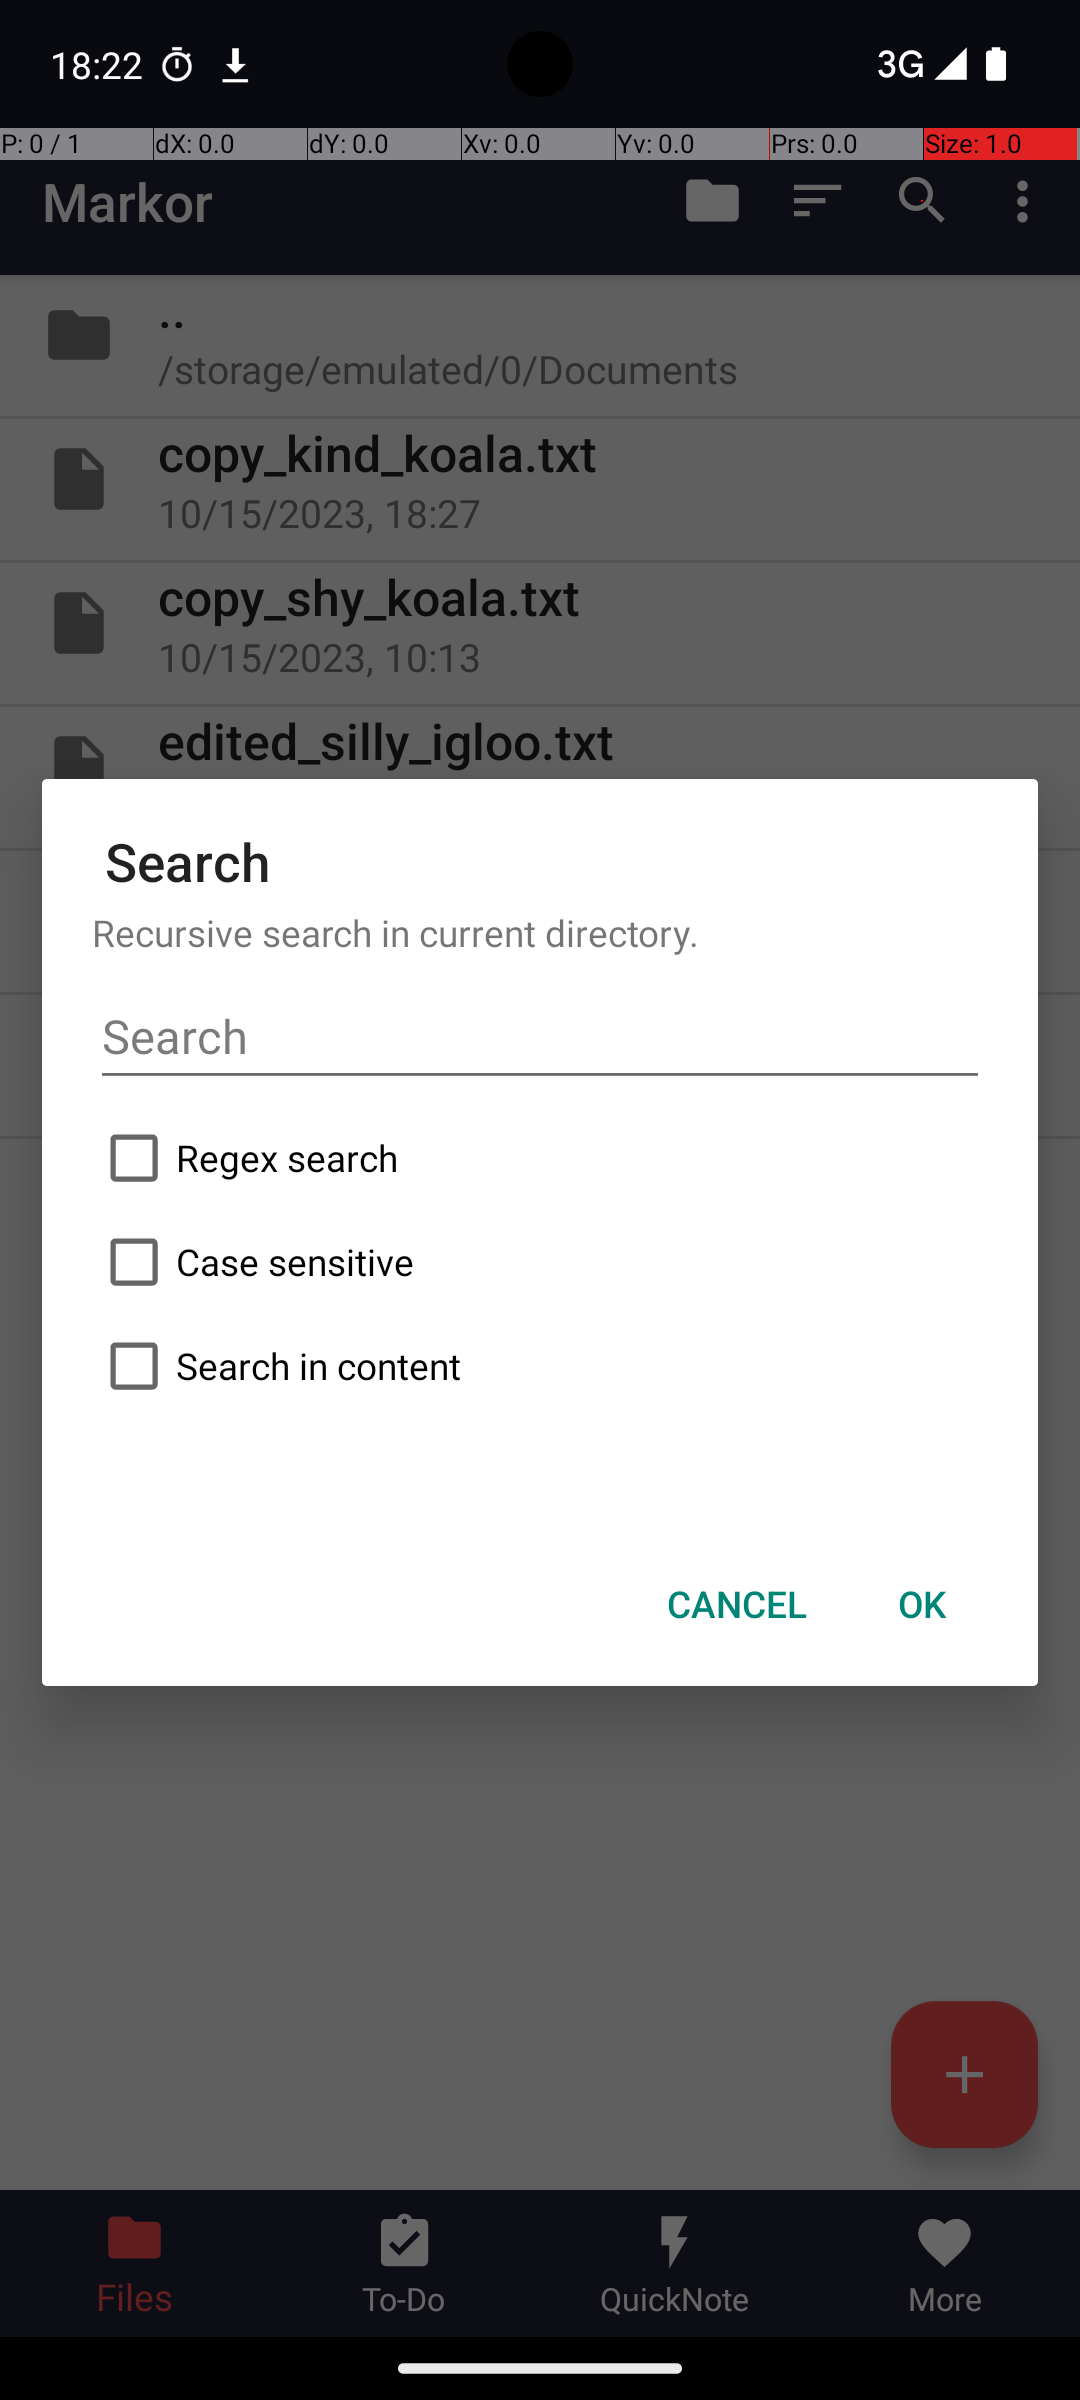  I want to click on 18:22, so click(99, 64).